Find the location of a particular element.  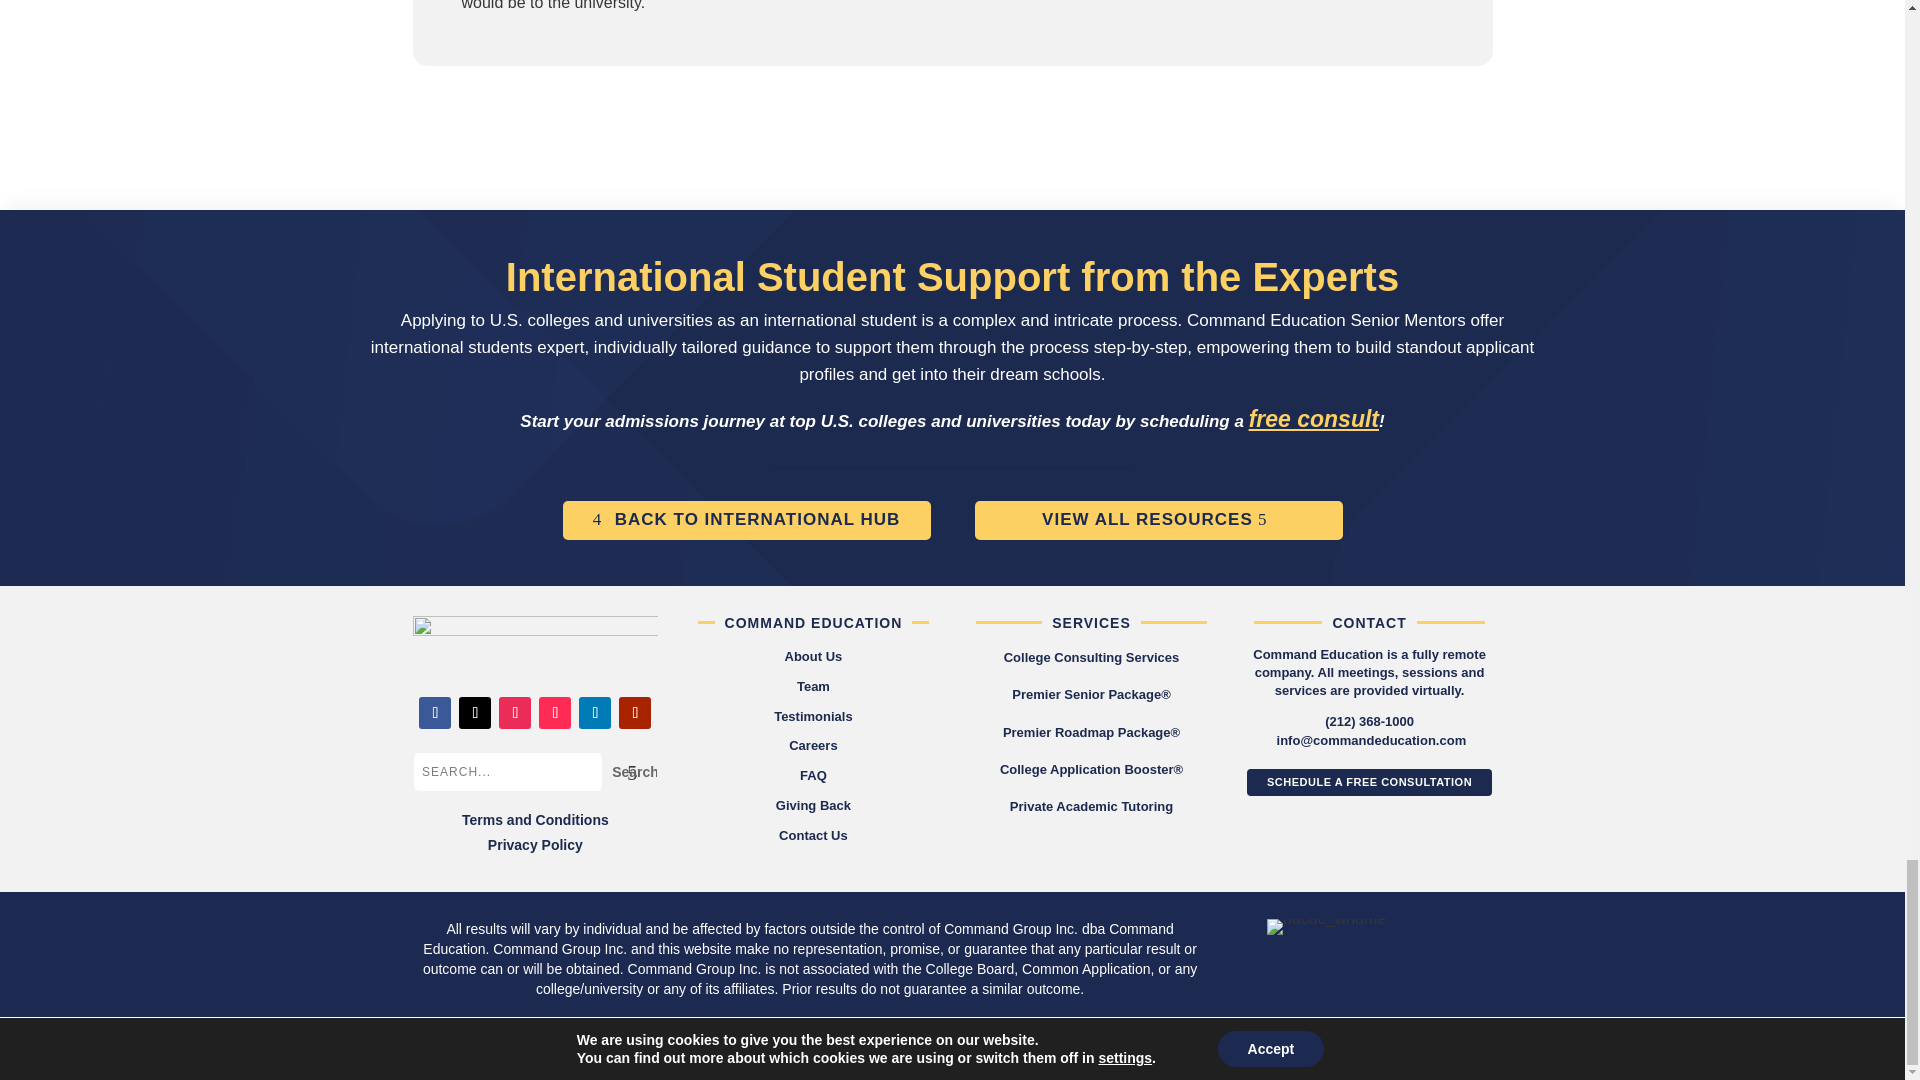

Follow on Instagram is located at coordinates (515, 712).